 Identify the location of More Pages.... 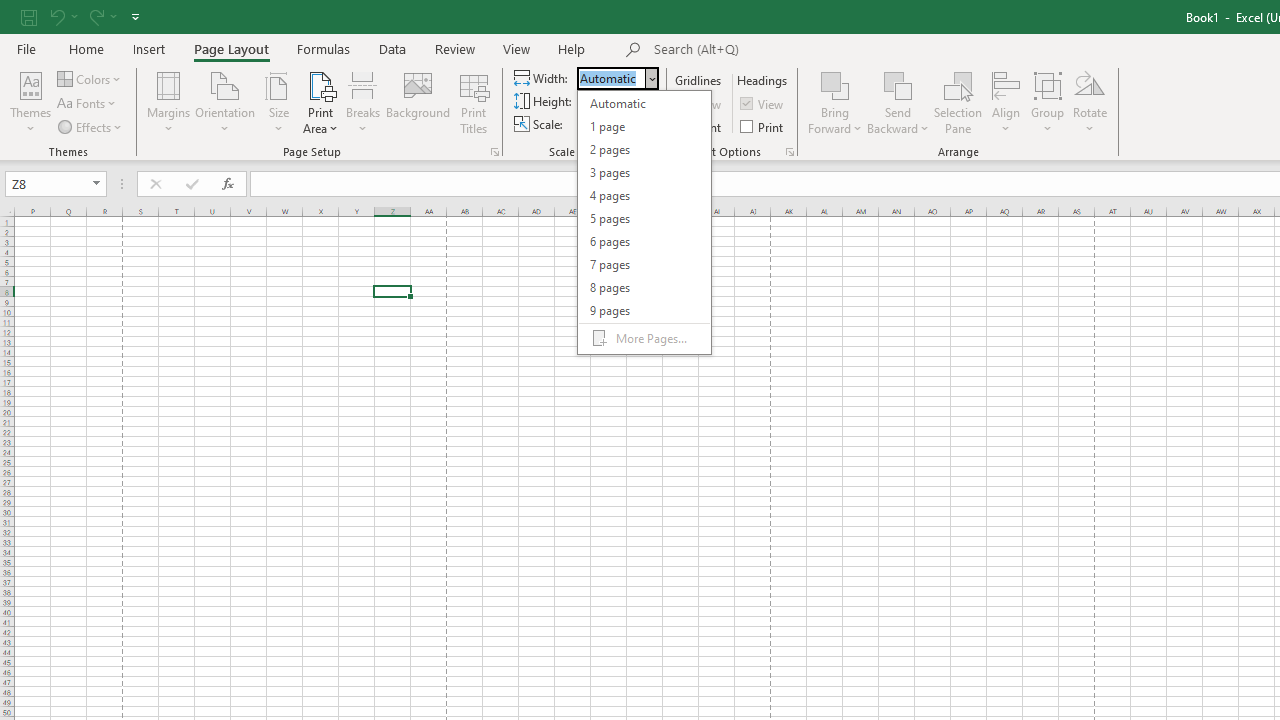
(644, 338).